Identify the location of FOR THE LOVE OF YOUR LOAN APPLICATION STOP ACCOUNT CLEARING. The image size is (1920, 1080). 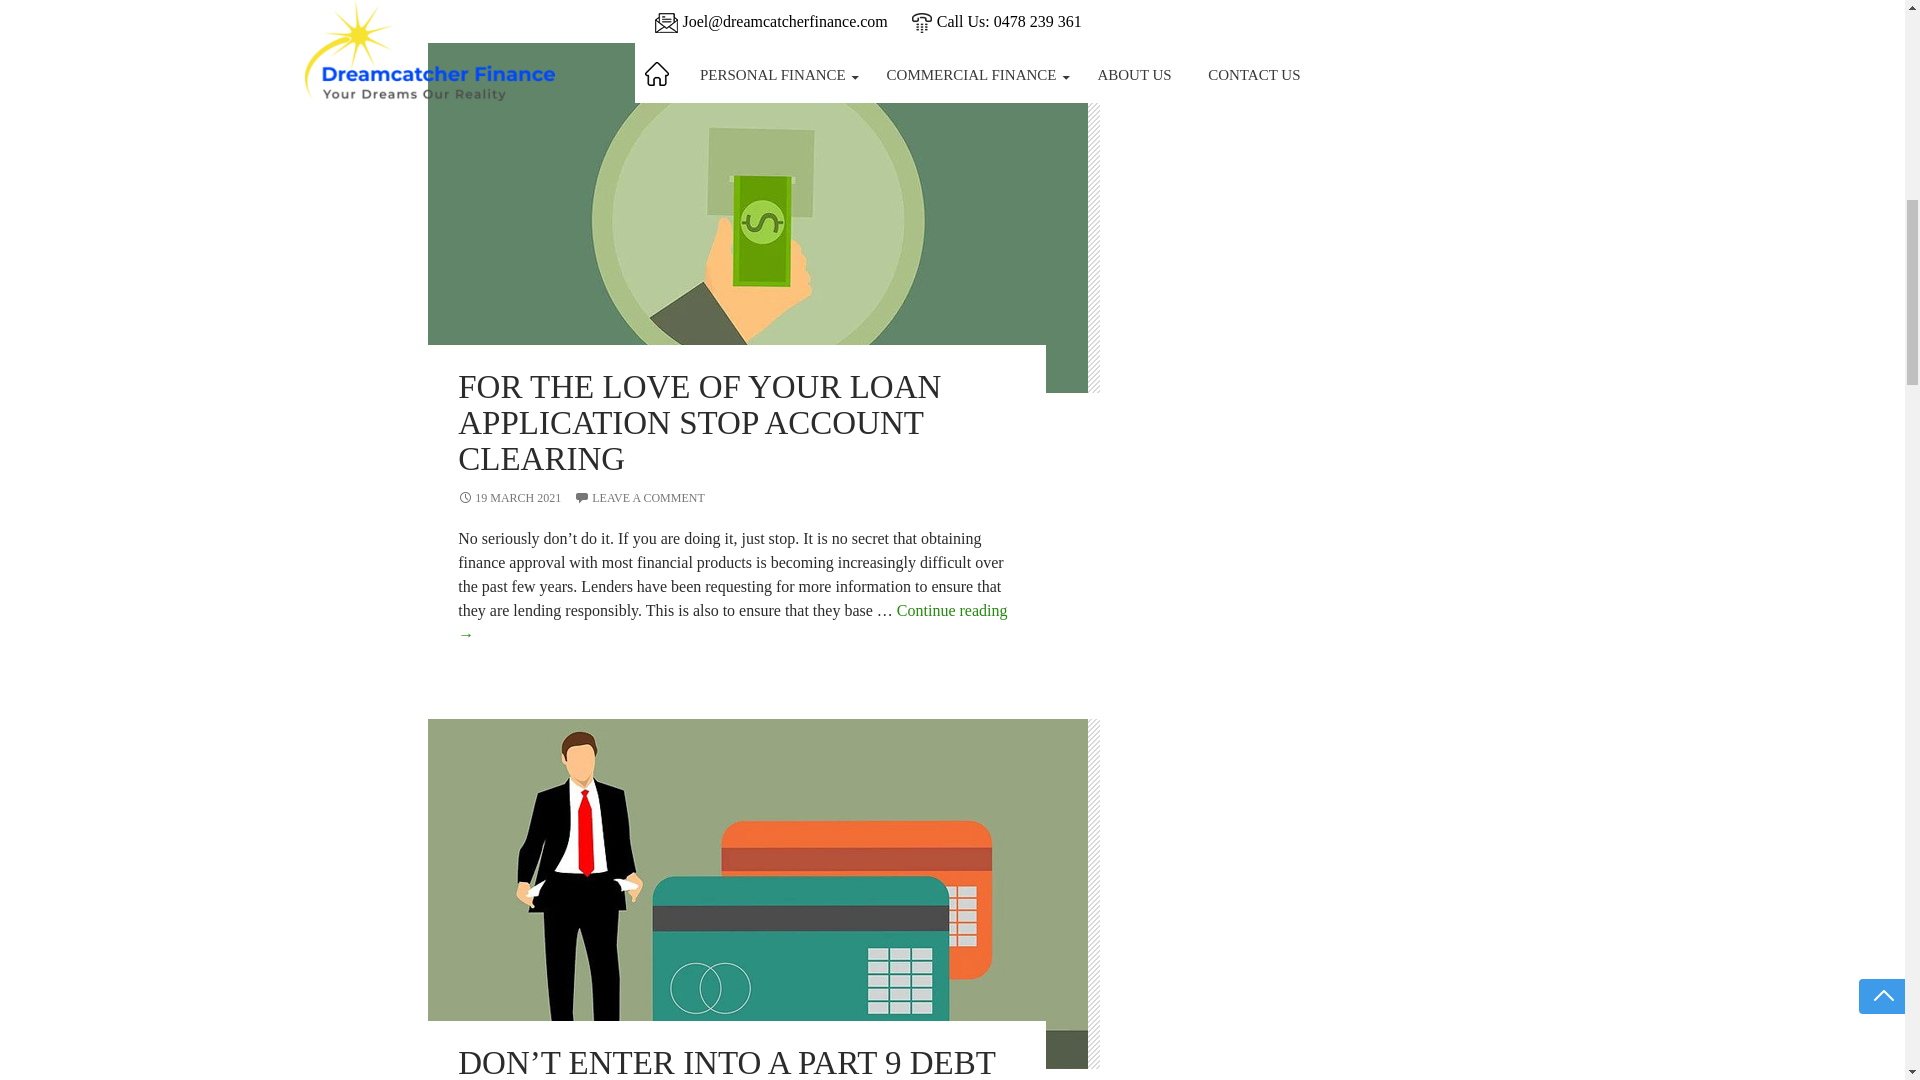
(699, 423).